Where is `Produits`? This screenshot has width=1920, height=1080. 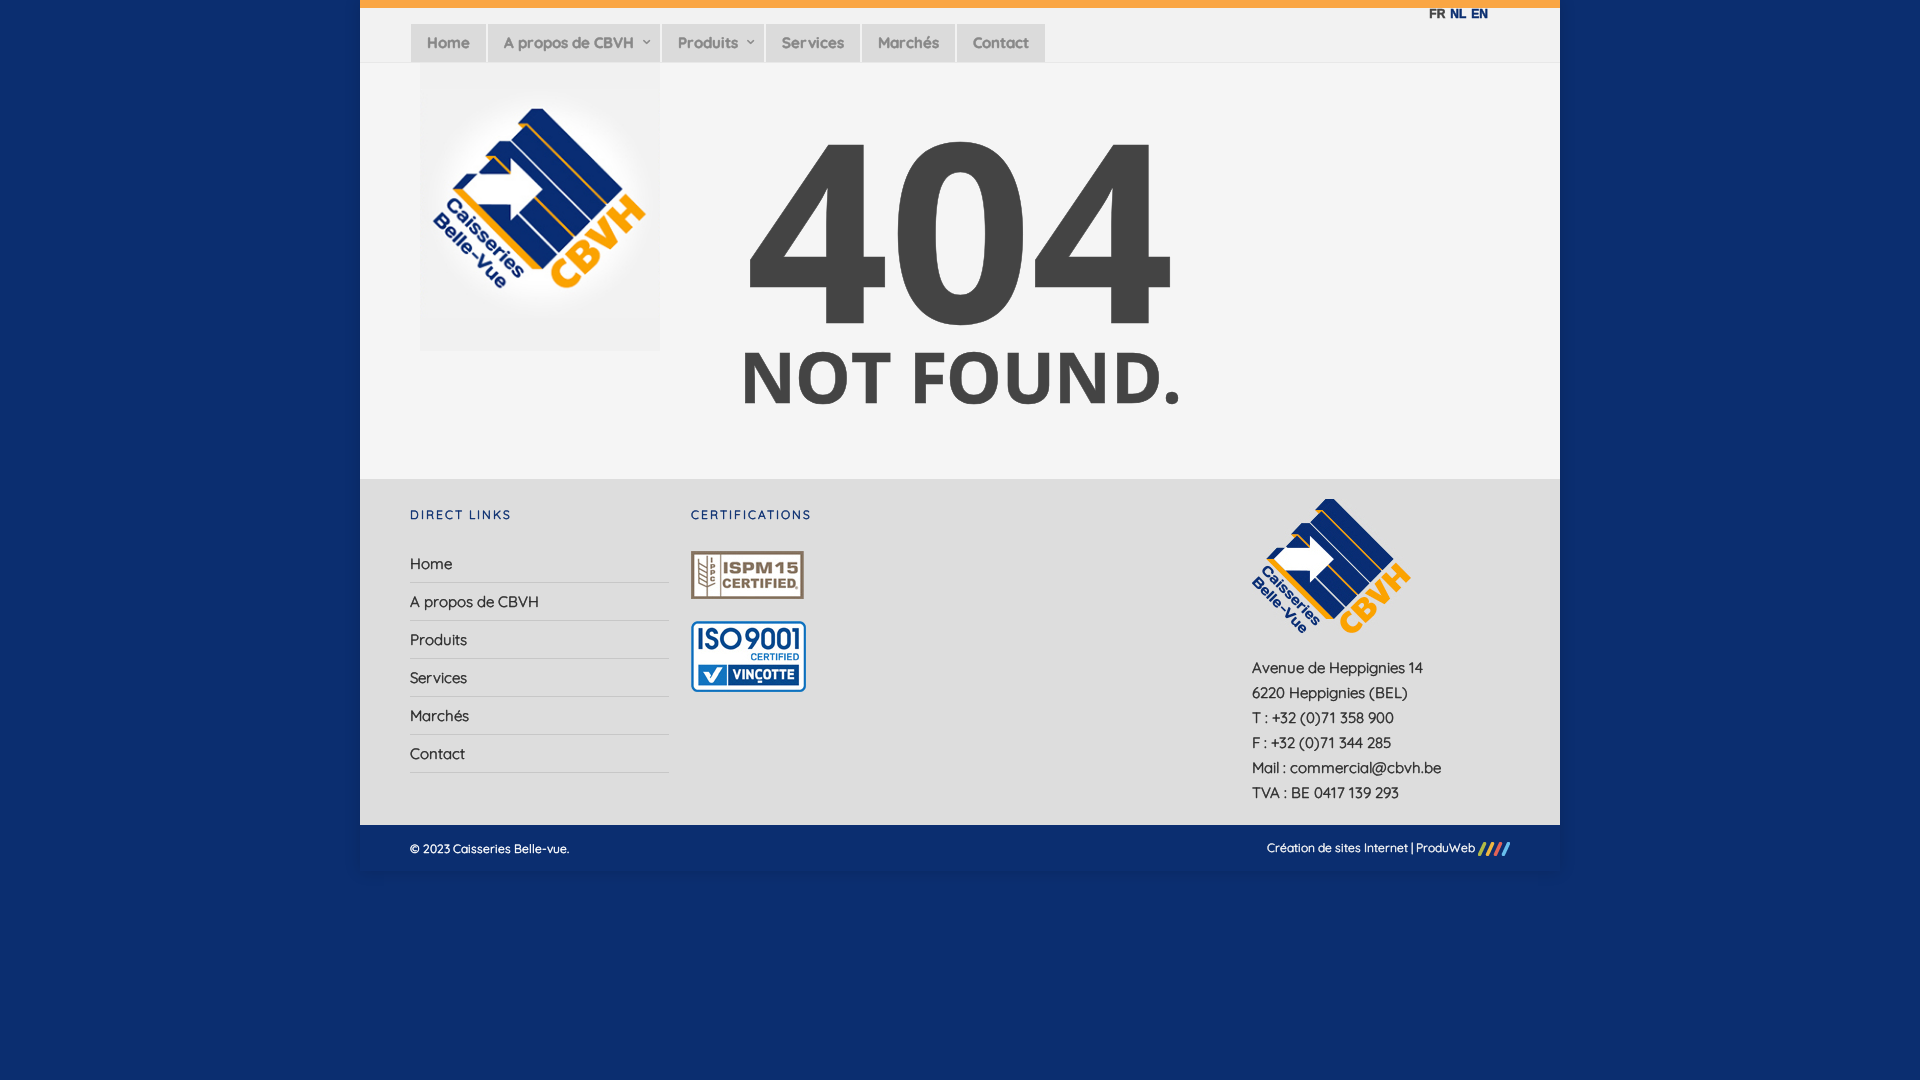
Produits is located at coordinates (713, 43).